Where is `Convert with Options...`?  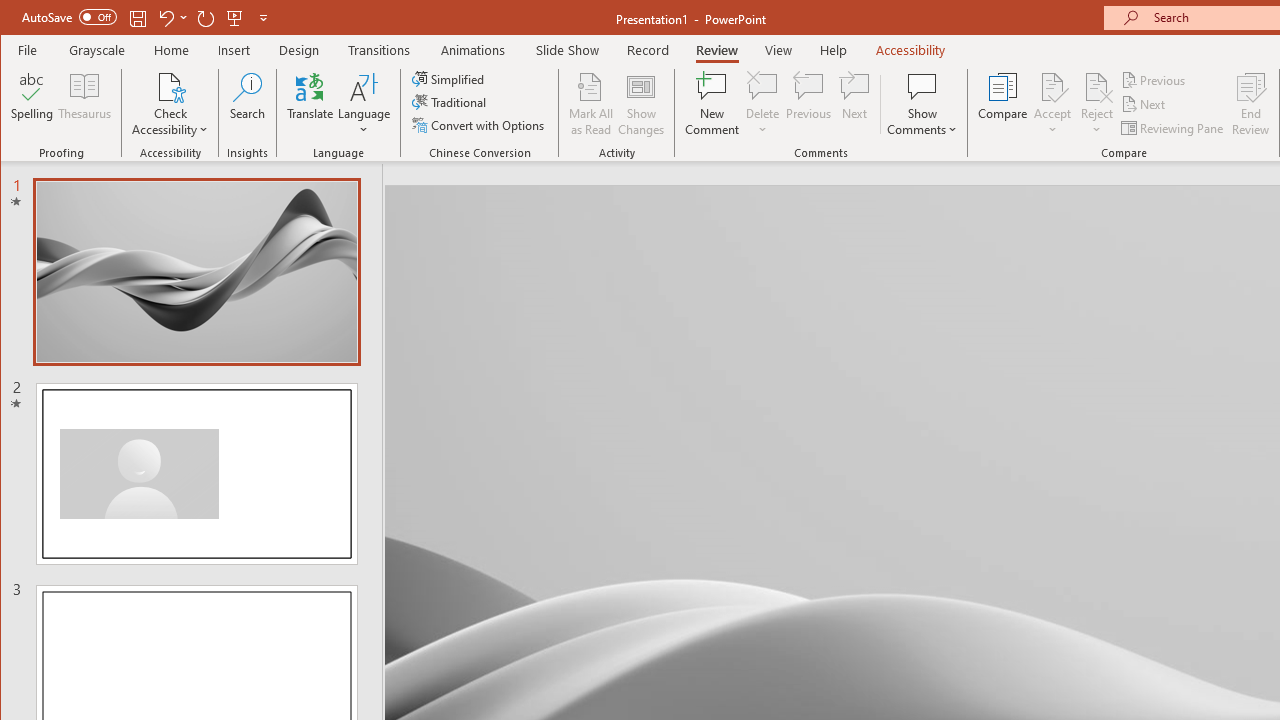 Convert with Options... is located at coordinates (480, 124).